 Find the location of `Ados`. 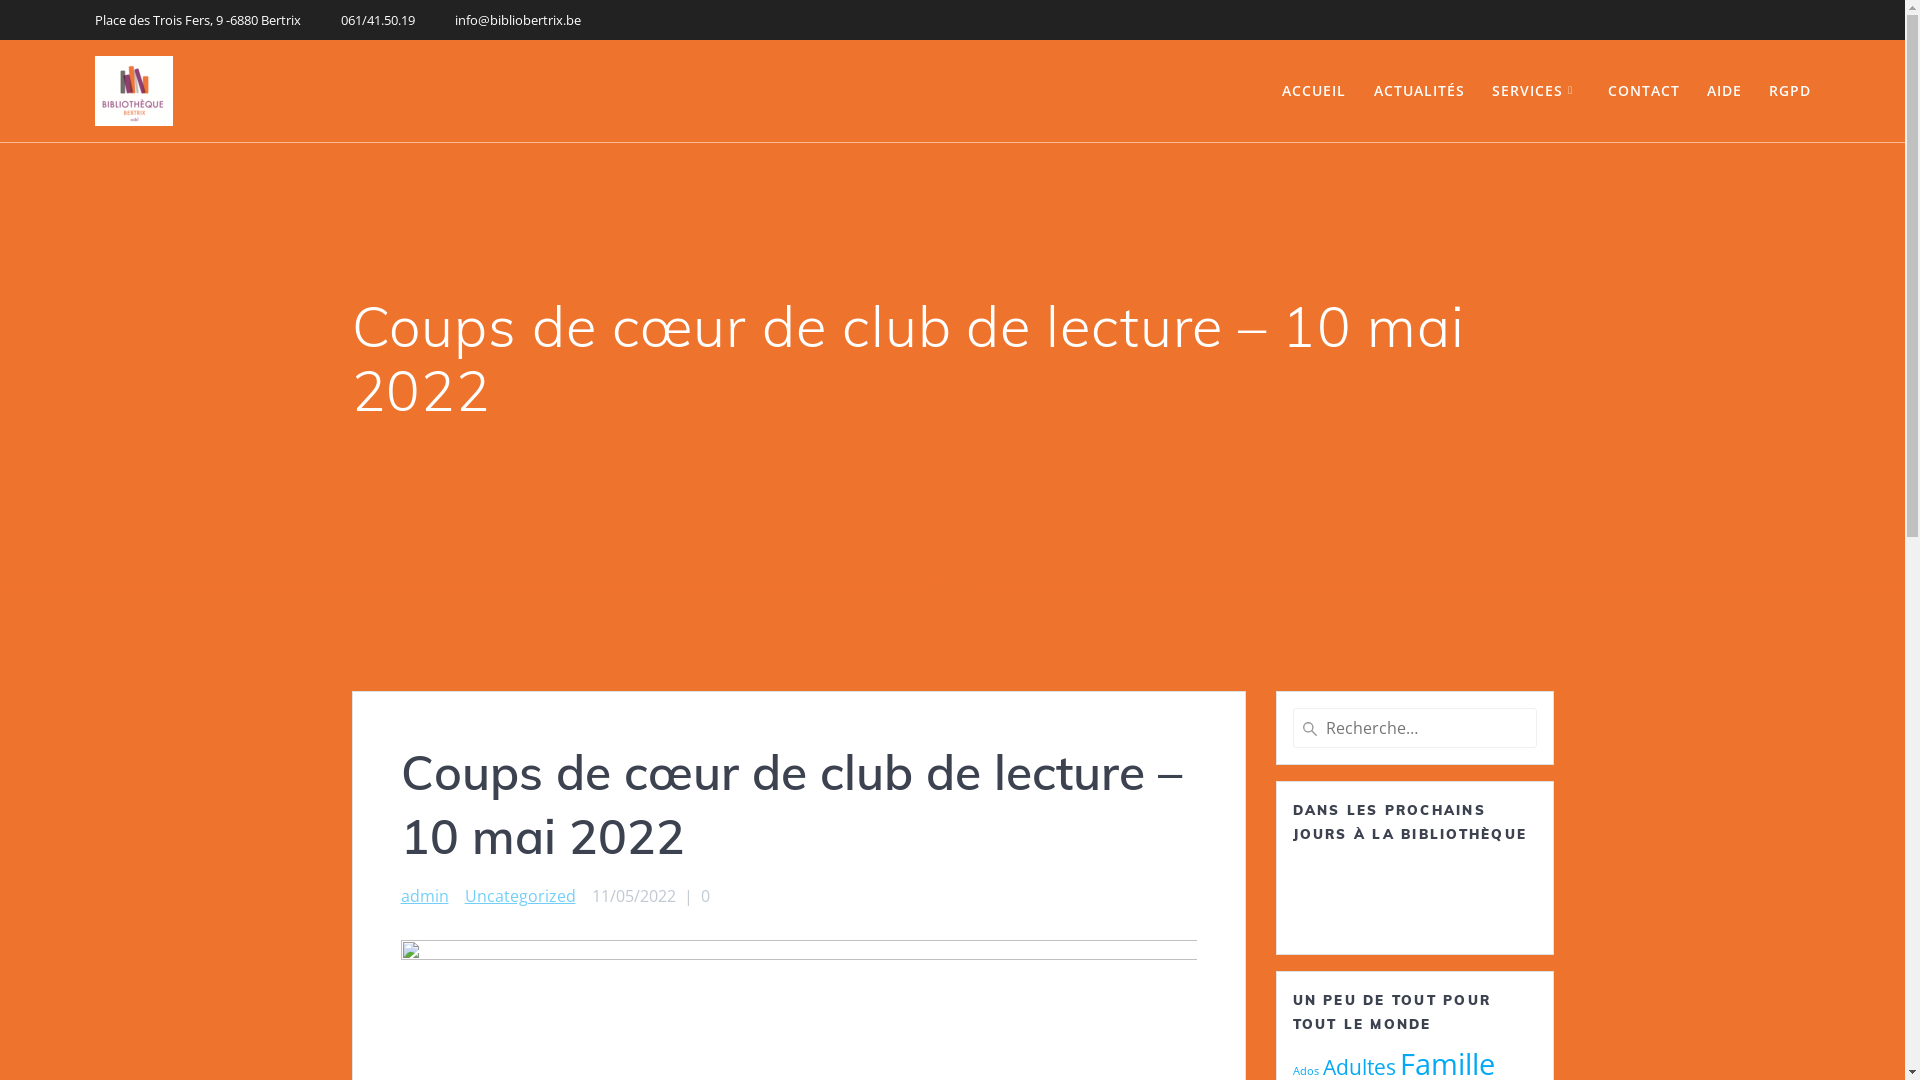

Ados is located at coordinates (1305, 1071).